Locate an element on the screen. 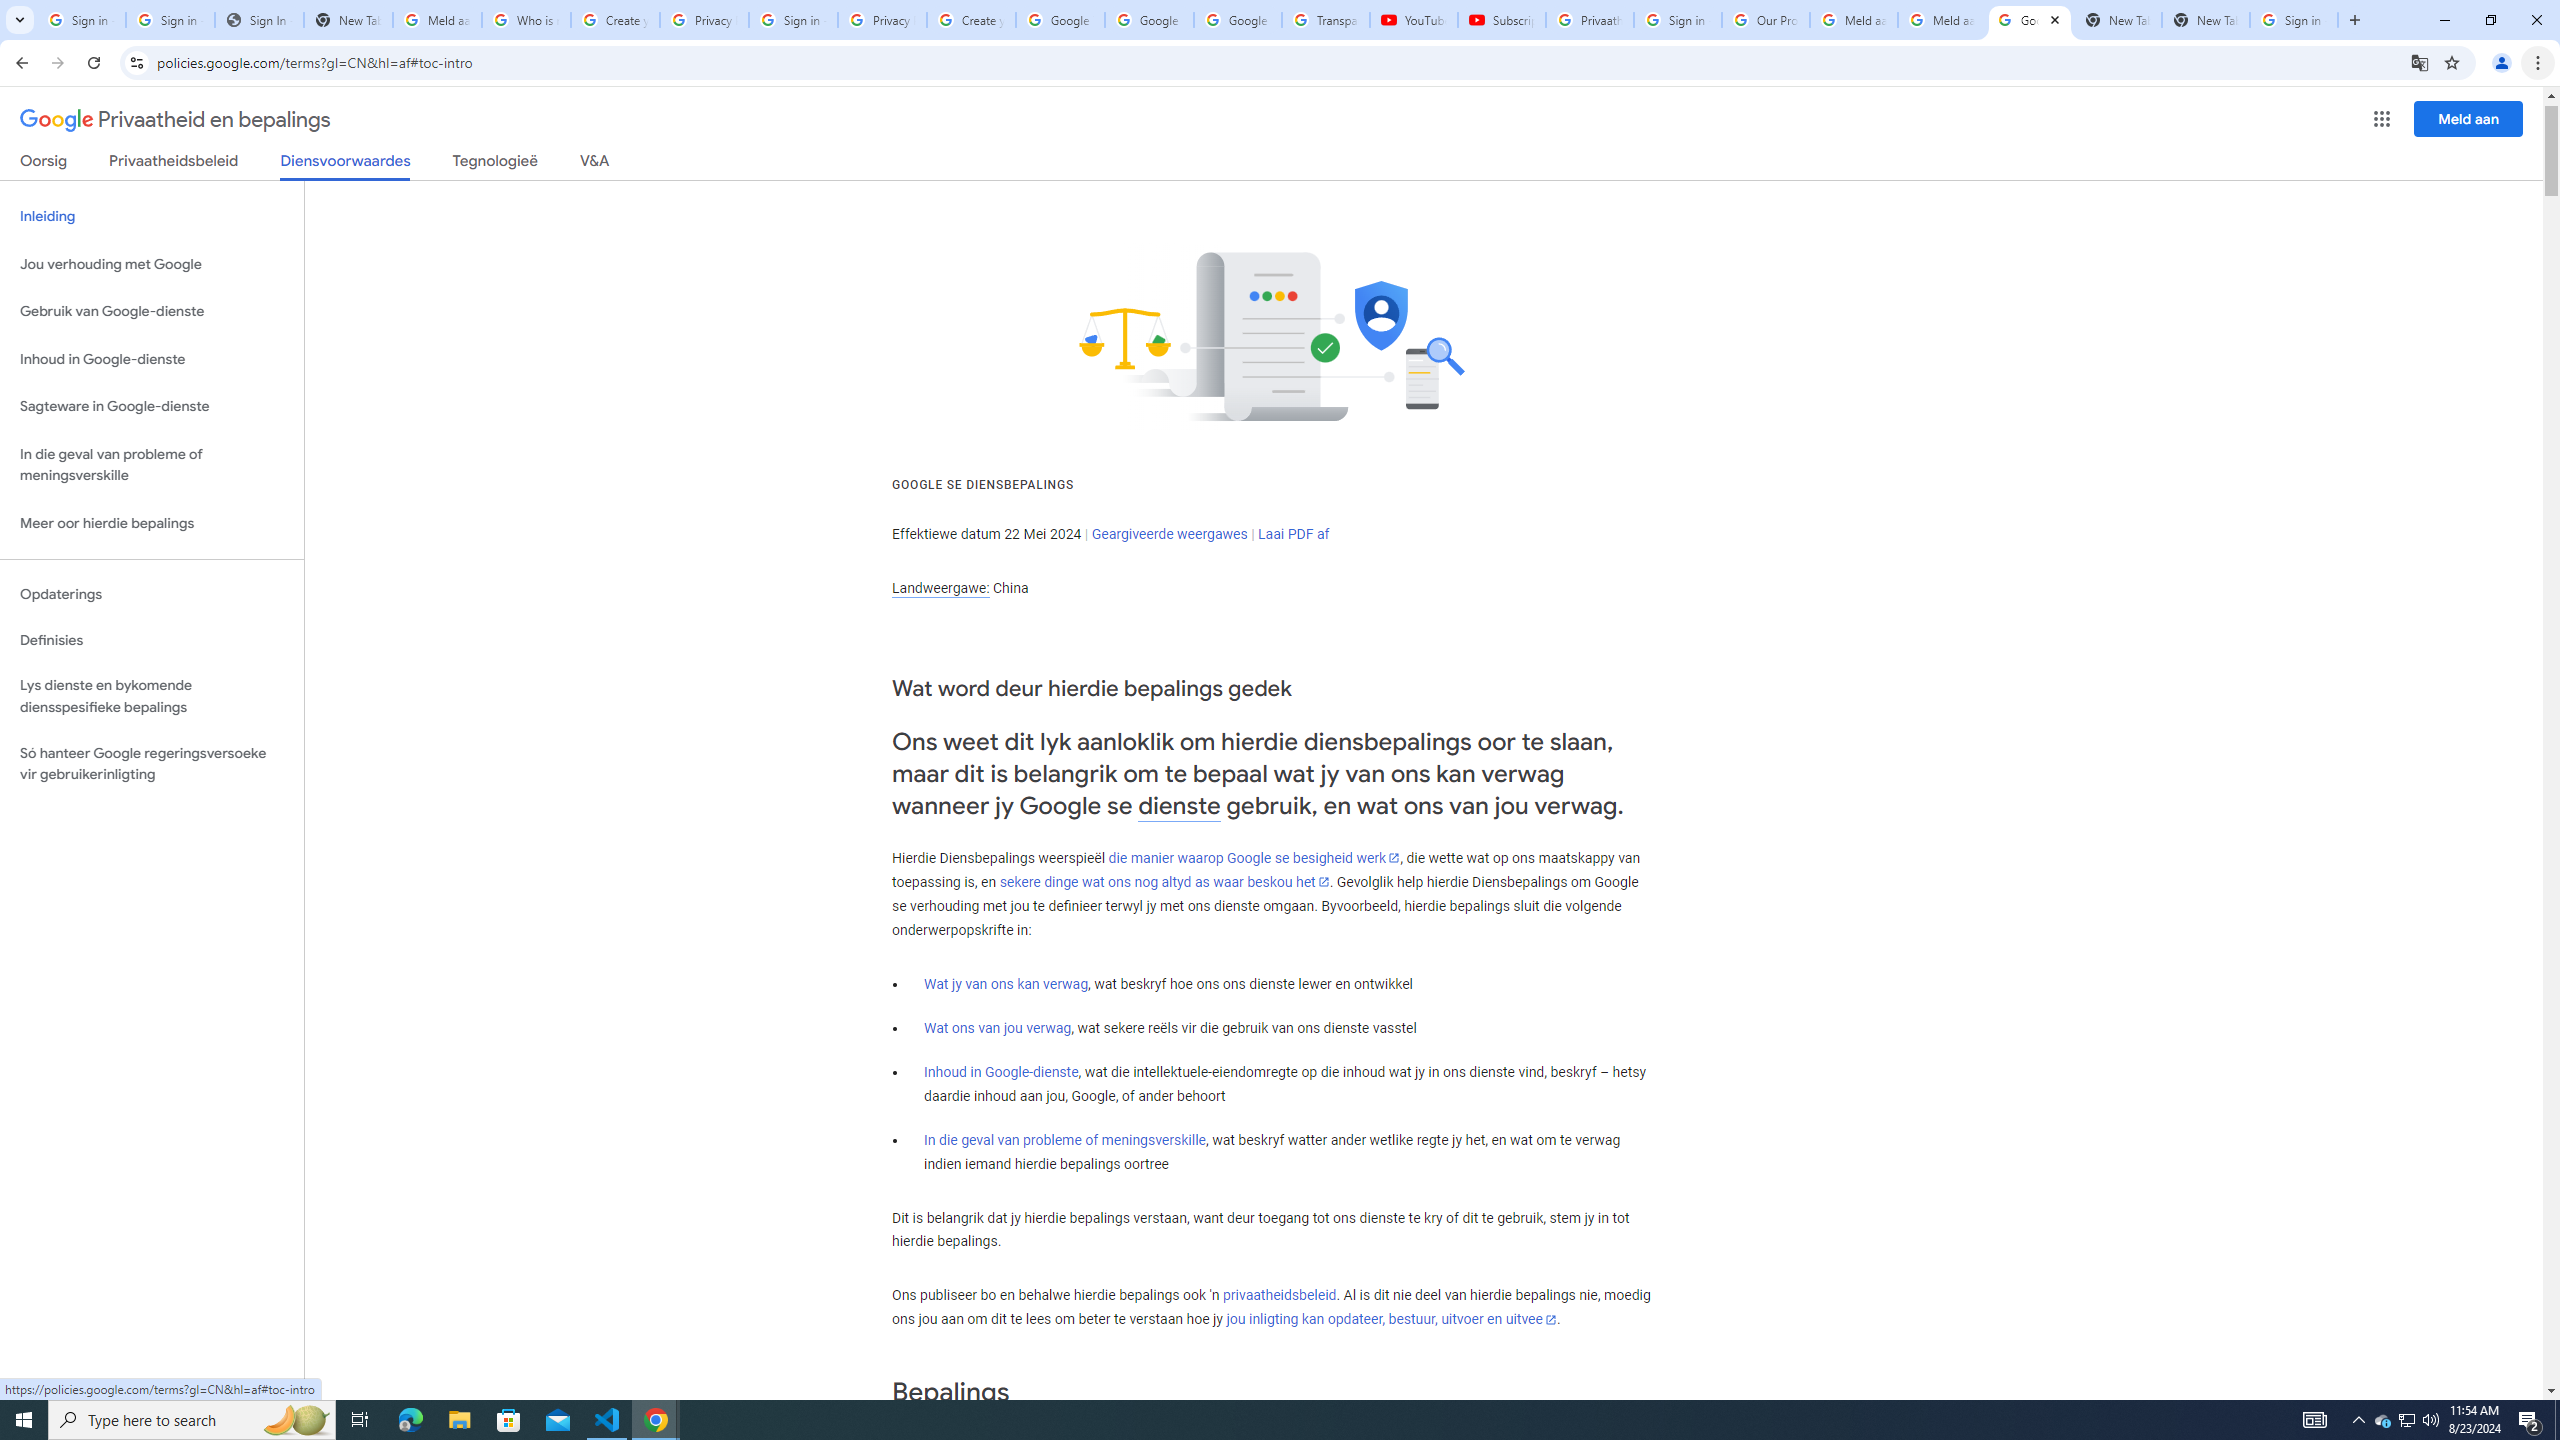 This screenshot has width=2560, height=1440. Meer oor hierdie bepalings is located at coordinates (152, 524).